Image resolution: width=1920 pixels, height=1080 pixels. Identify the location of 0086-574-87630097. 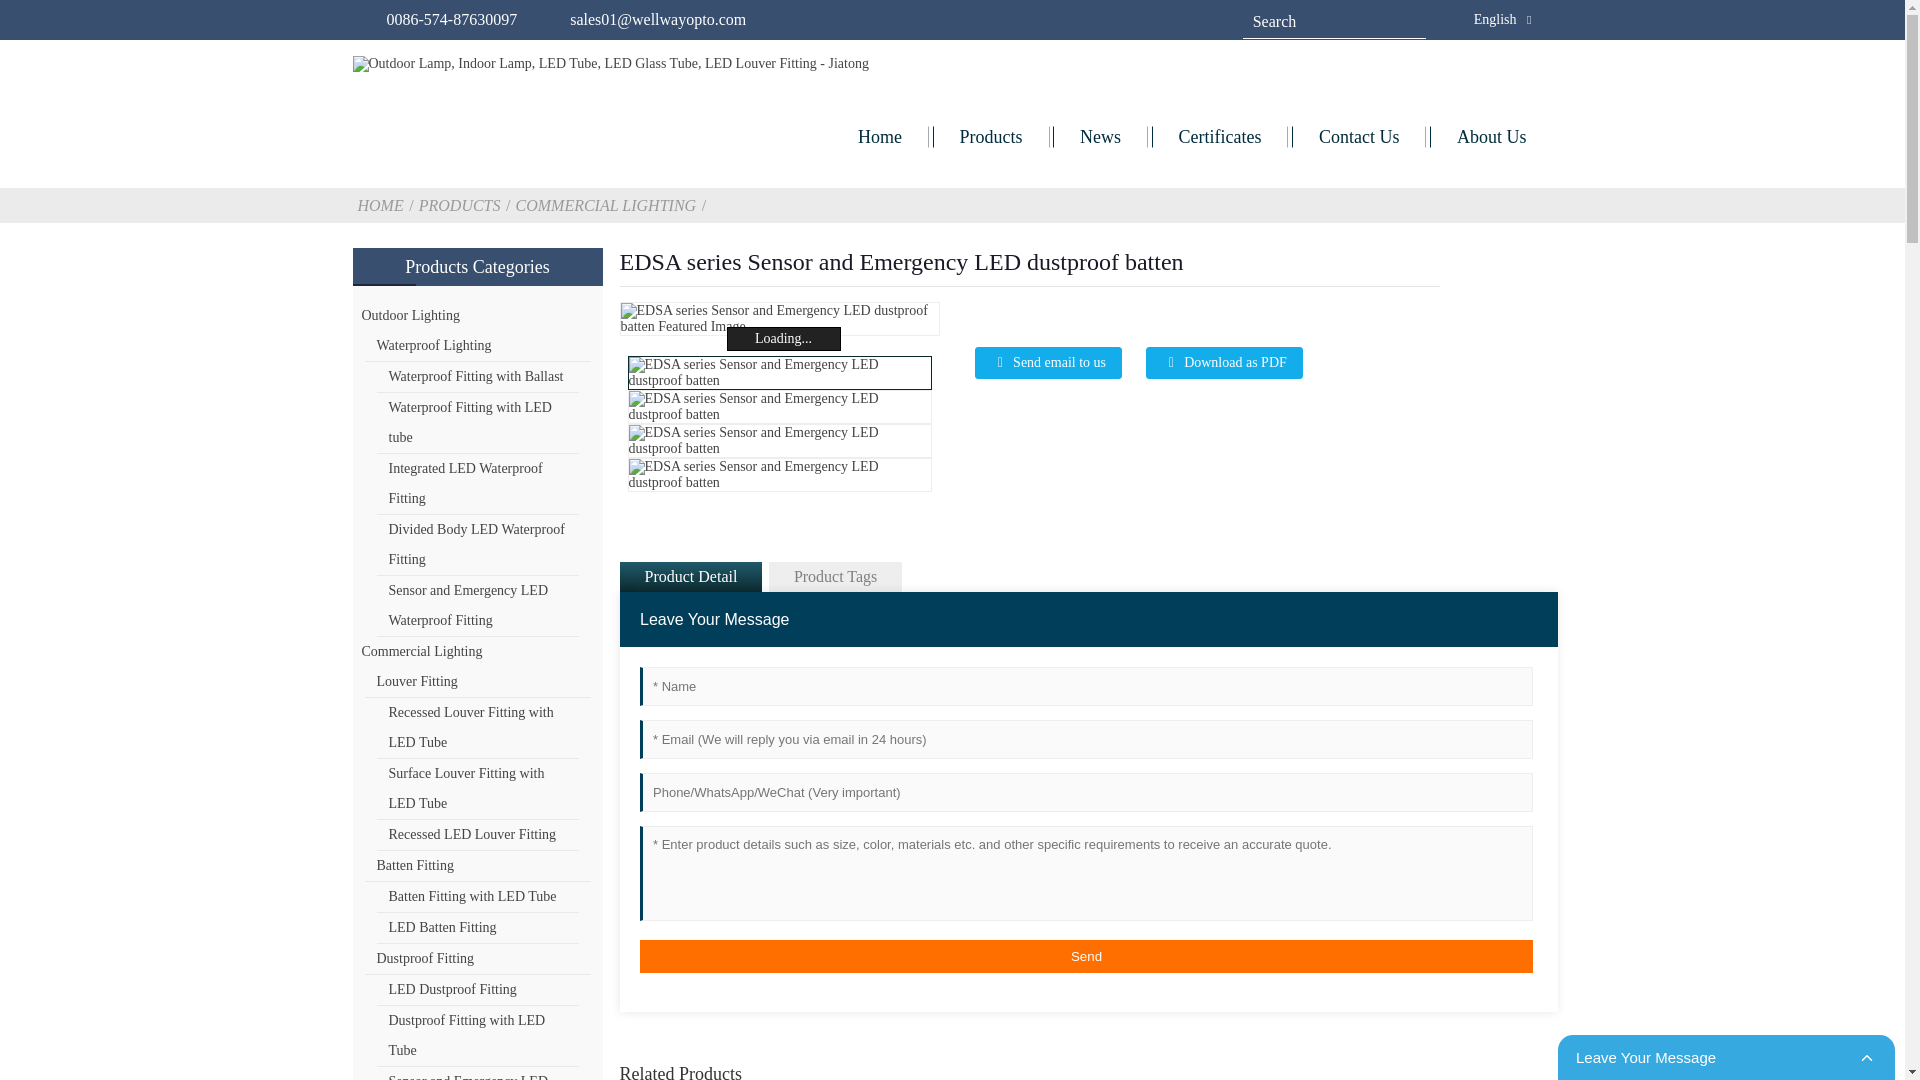
(450, 19).